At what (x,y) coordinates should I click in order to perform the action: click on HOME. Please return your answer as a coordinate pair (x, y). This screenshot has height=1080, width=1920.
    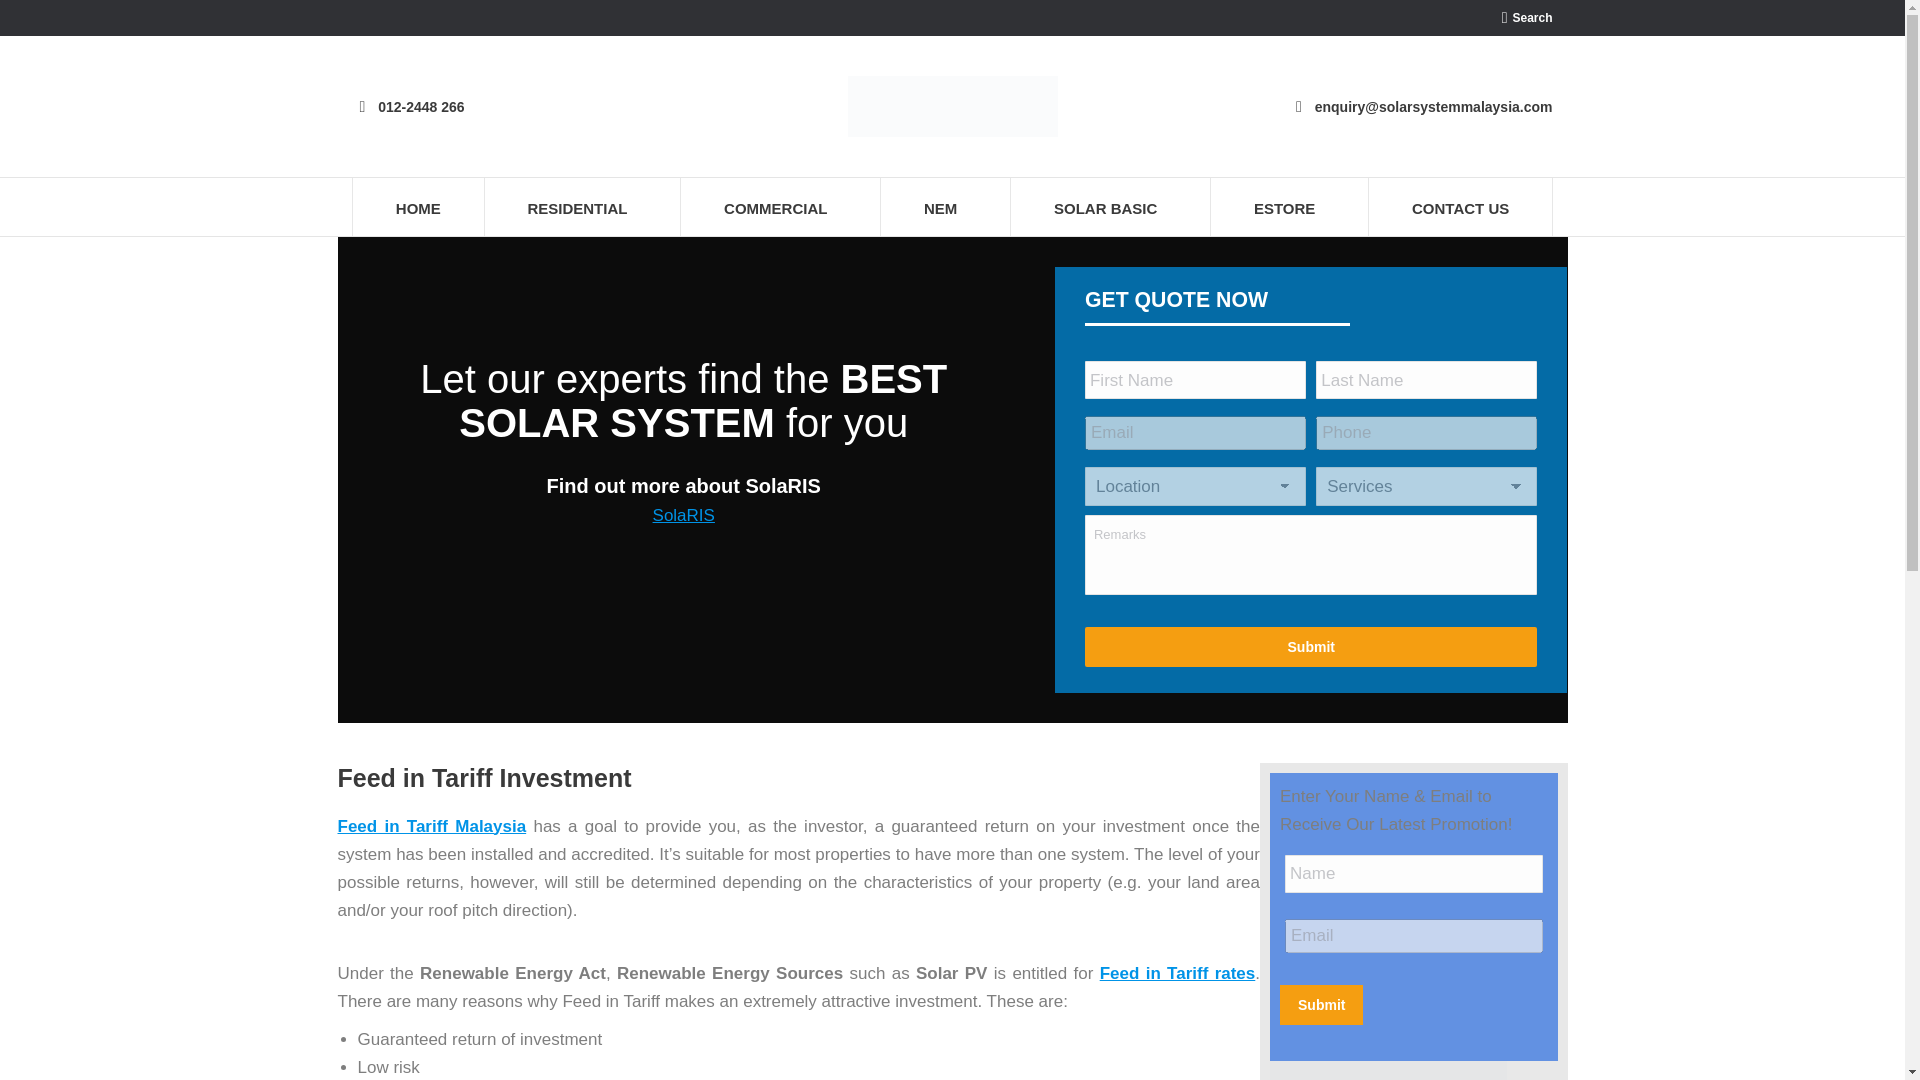
    Looking at the image, I should click on (417, 207).